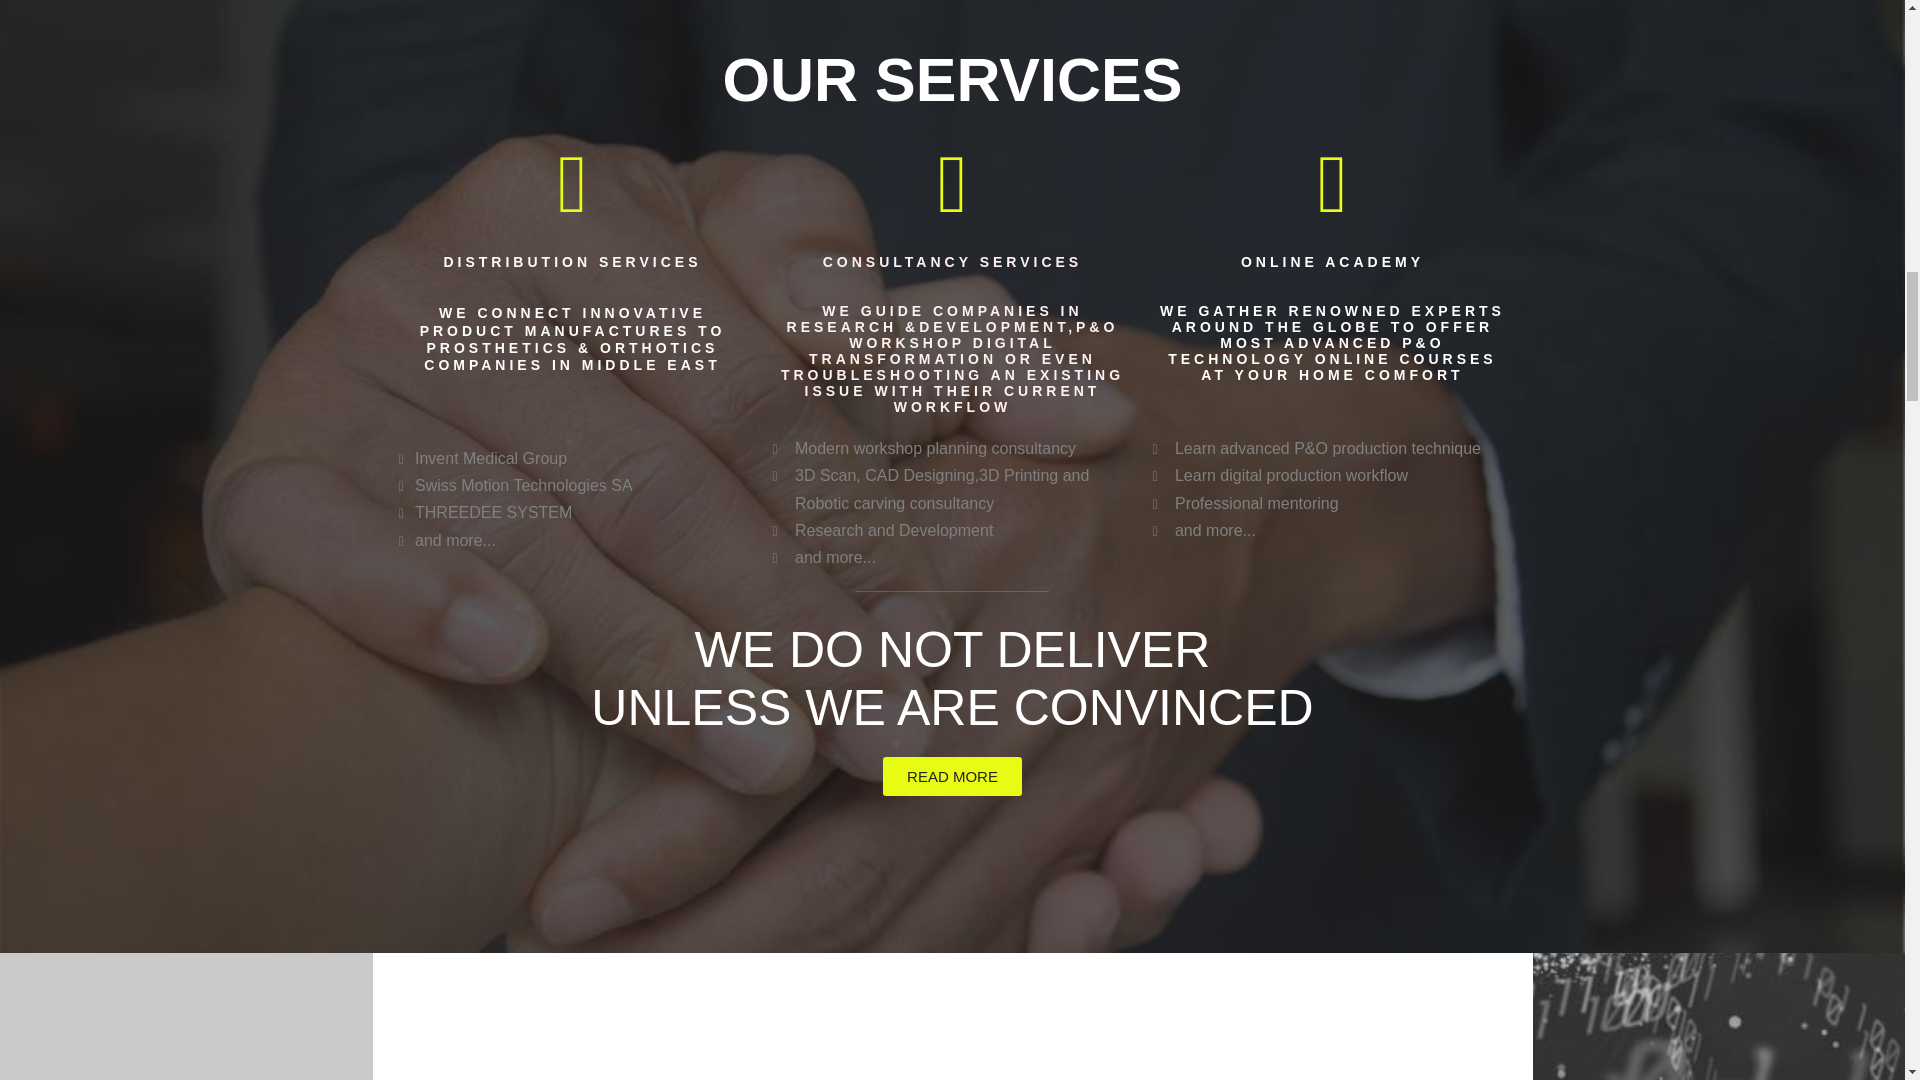 The image size is (1920, 1080). What do you see at coordinates (572, 484) in the screenshot?
I see `Swiss Motion Technologies SA` at bounding box center [572, 484].